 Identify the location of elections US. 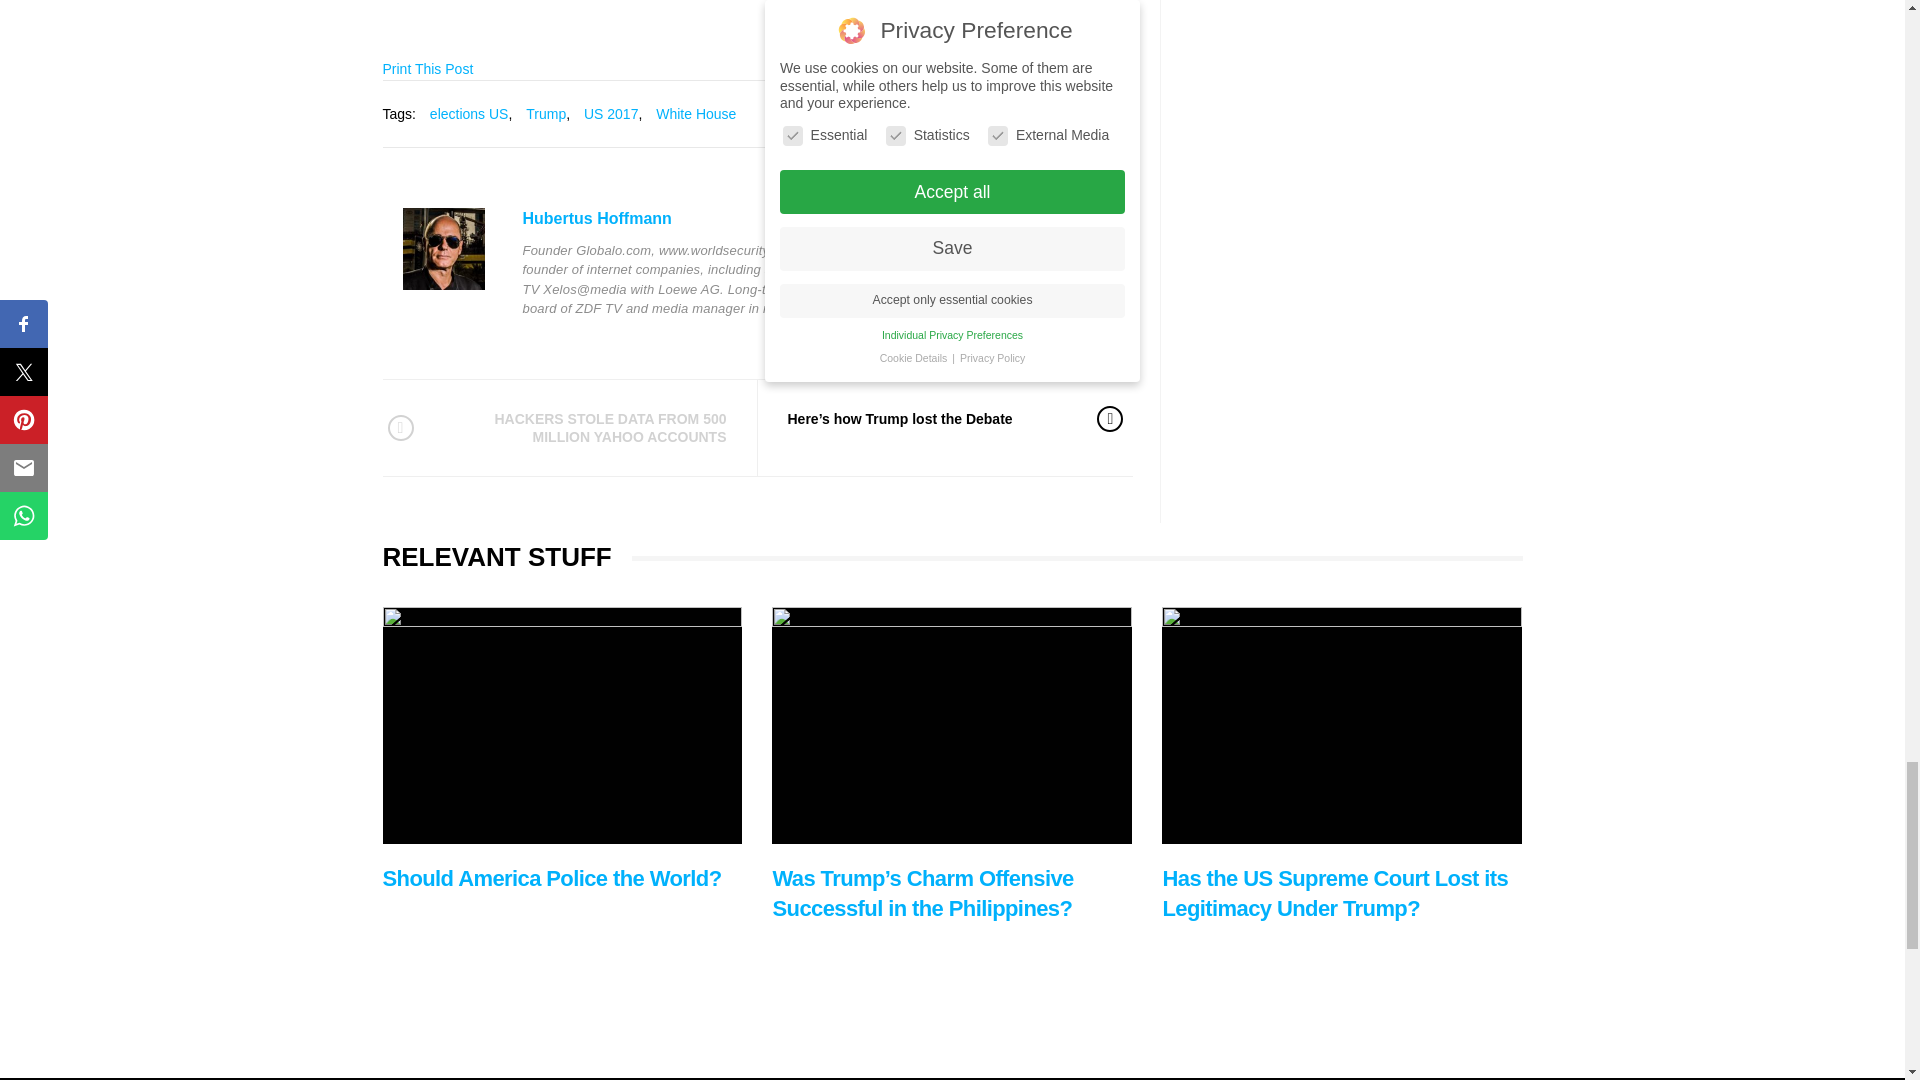
(469, 114).